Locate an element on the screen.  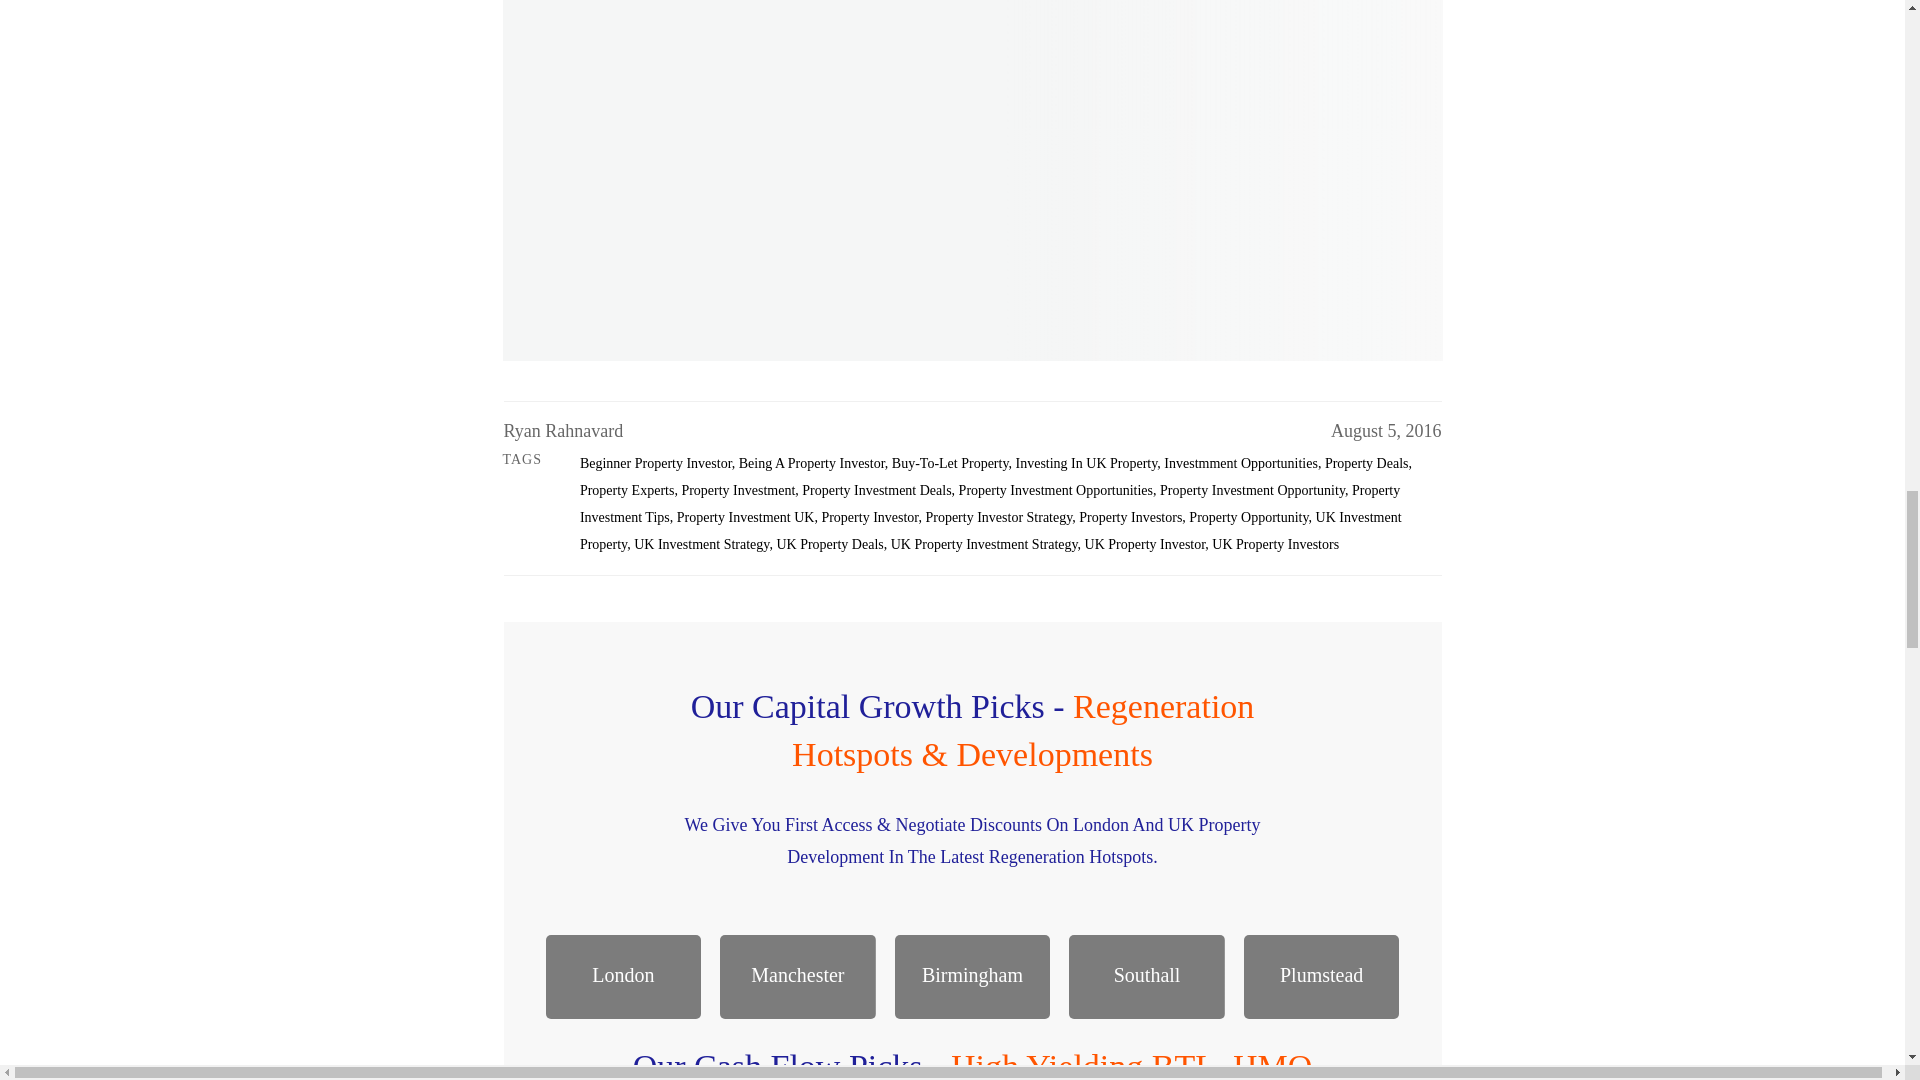
Property Deals is located at coordinates (1366, 462).